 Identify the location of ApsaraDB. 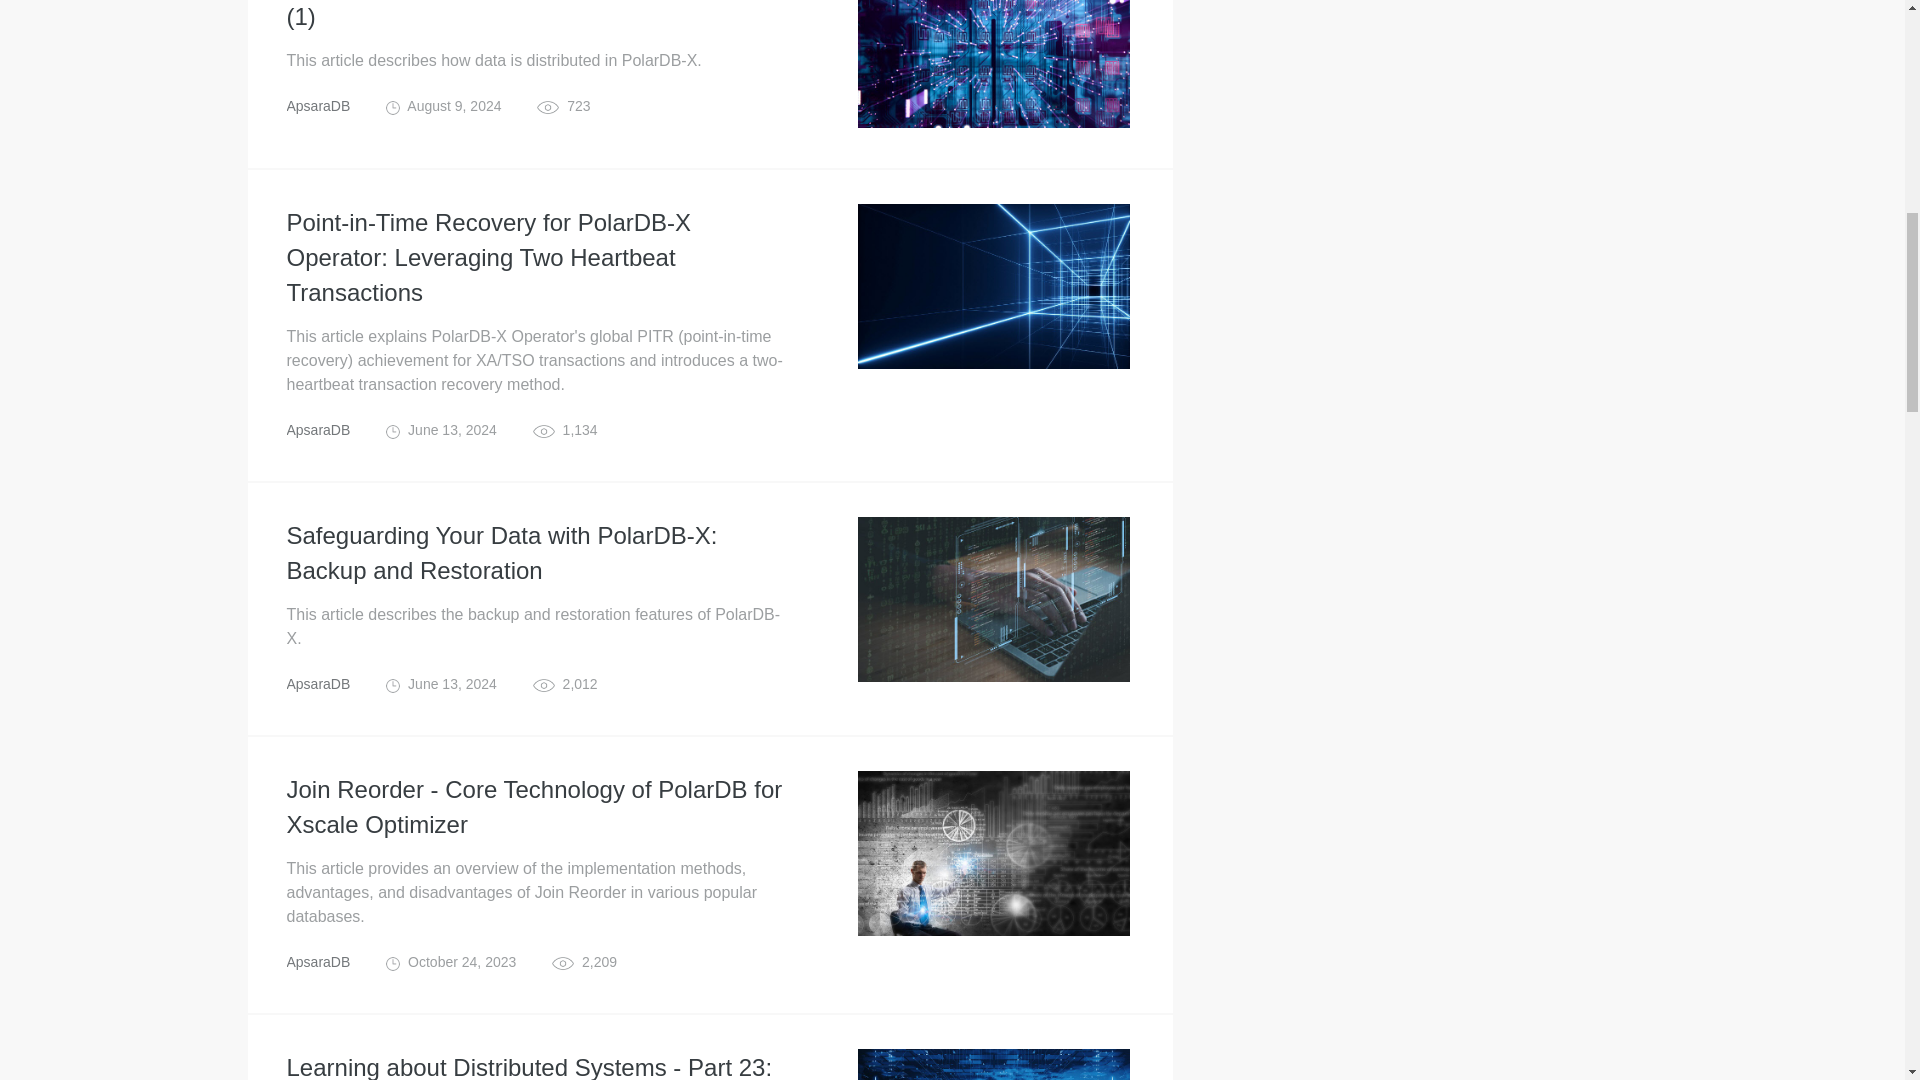
(318, 106).